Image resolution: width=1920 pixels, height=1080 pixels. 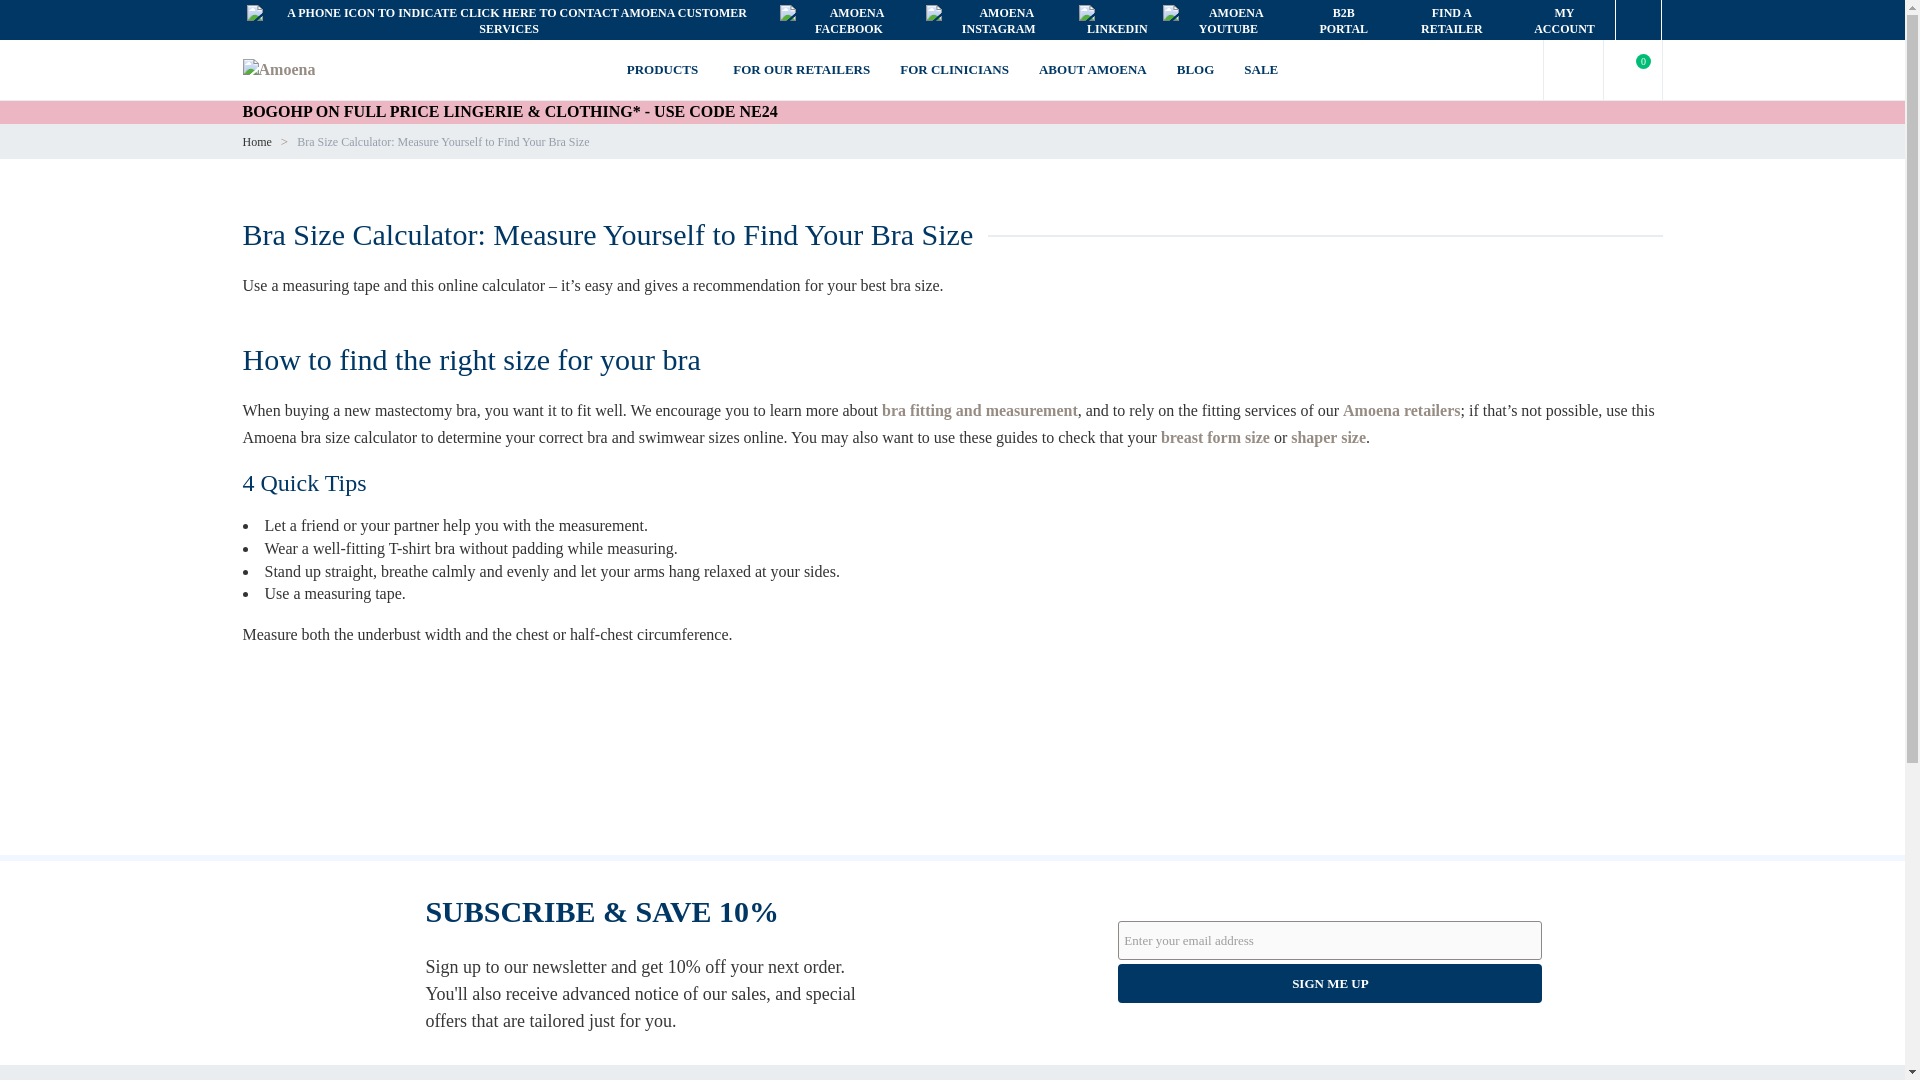 I want to click on Amoena Retailers, so click(x=1451, y=21).